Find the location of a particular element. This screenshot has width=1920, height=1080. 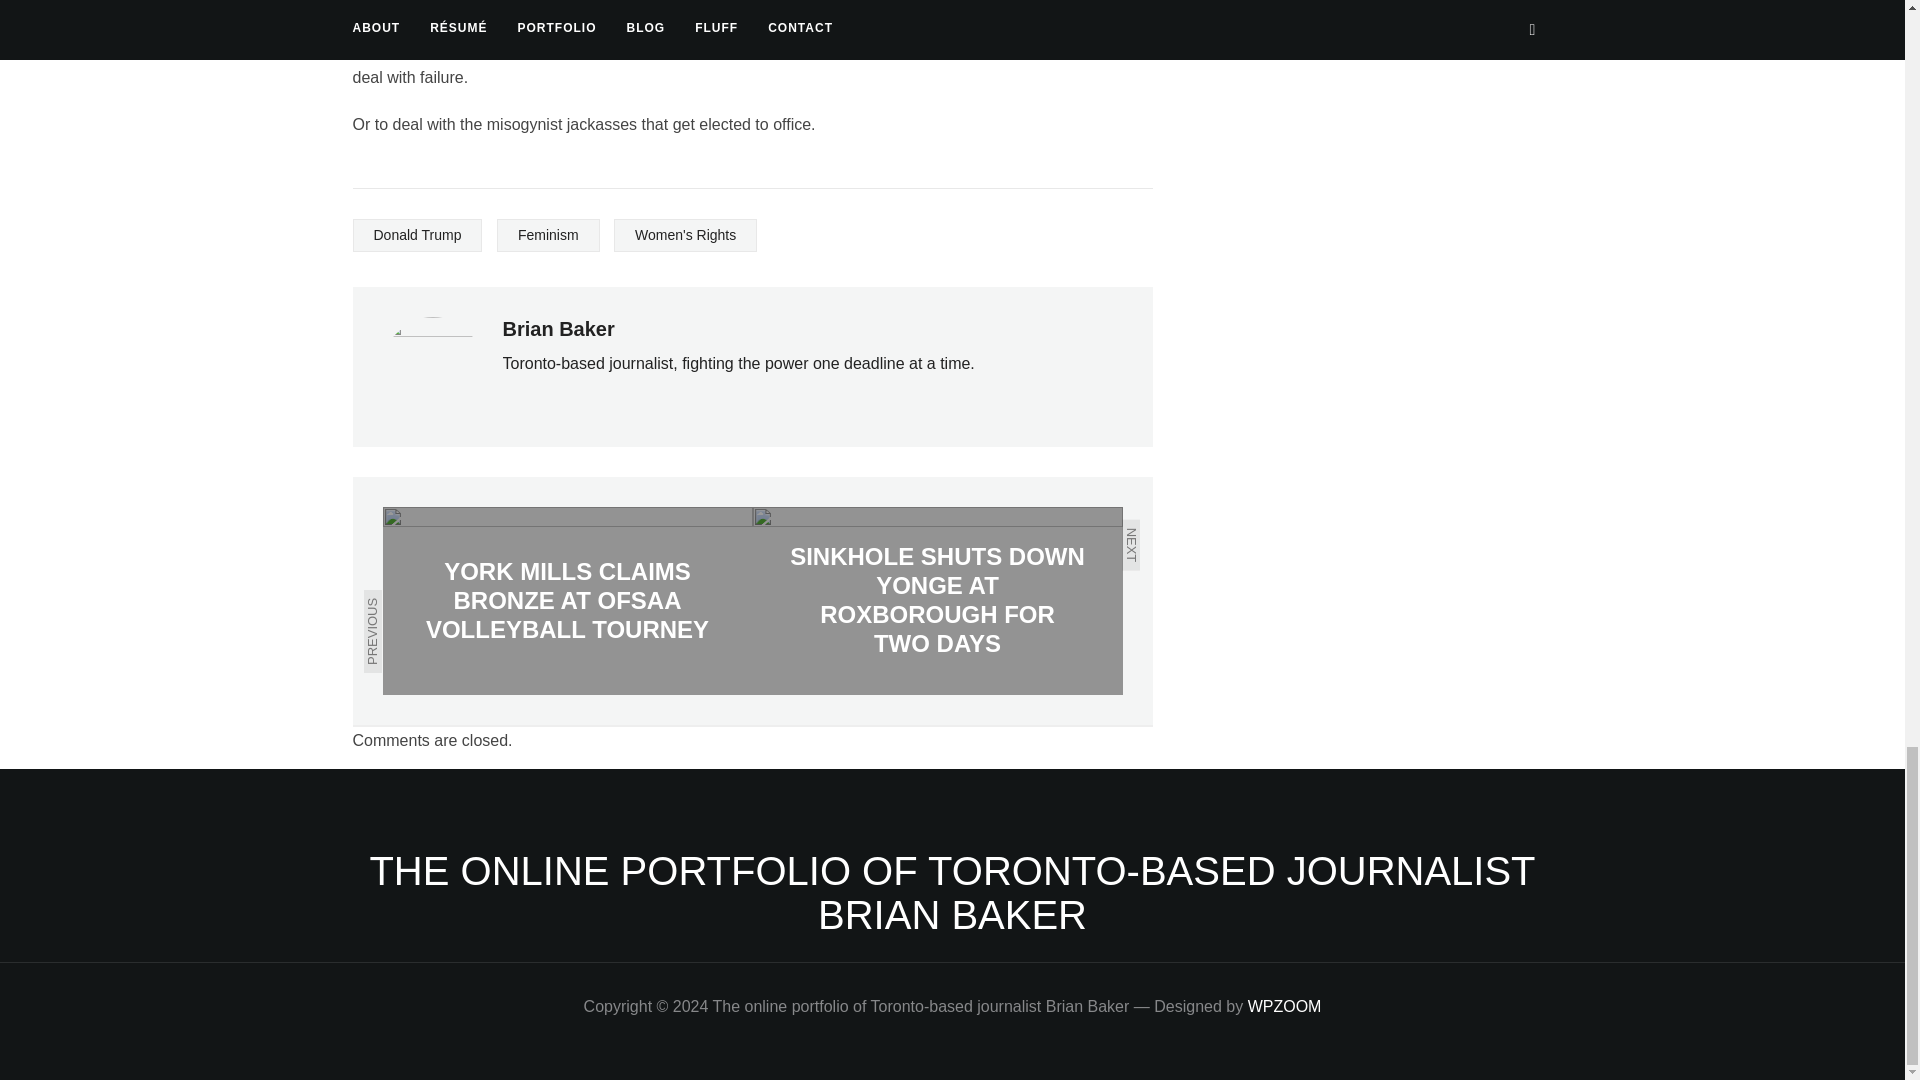

York Mills claims bronze at OFSAA volleyball tourney is located at coordinates (567, 600).